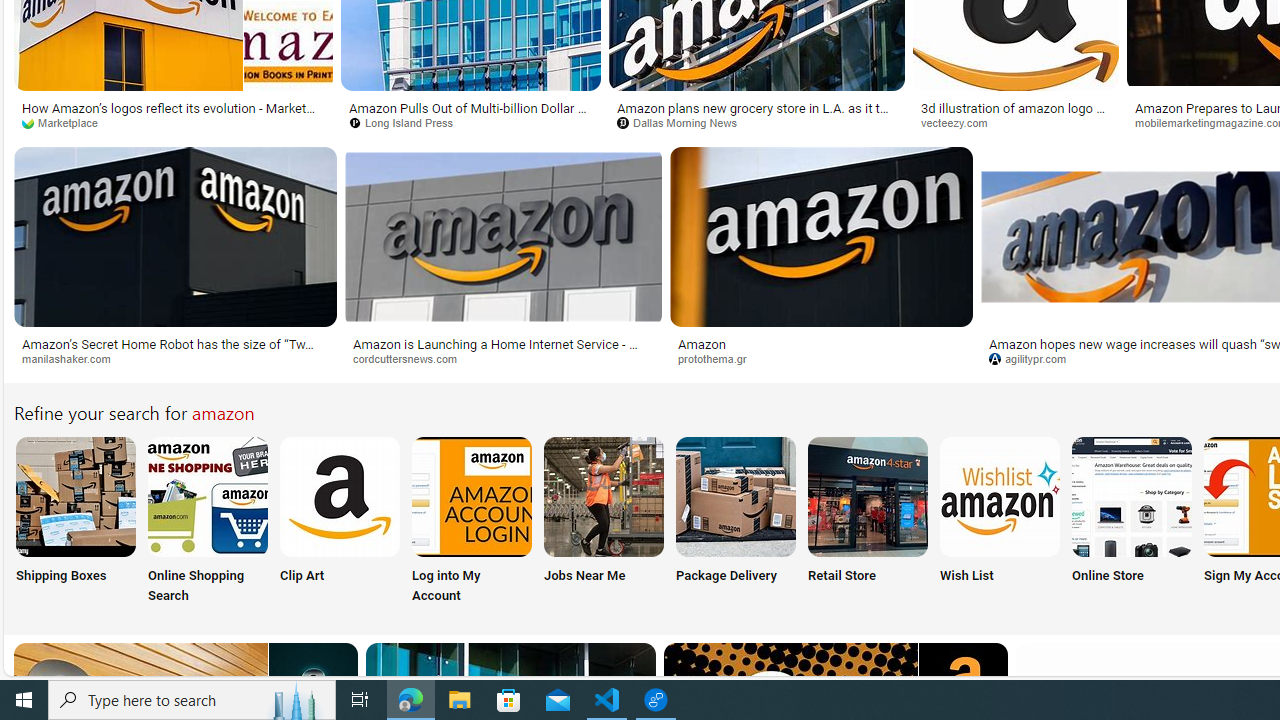 The width and height of the screenshot is (1280, 720). What do you see at coordinates (208, 522) in the screenshot?
I see `Online Shopping Search` at bounding box center [208, 522].